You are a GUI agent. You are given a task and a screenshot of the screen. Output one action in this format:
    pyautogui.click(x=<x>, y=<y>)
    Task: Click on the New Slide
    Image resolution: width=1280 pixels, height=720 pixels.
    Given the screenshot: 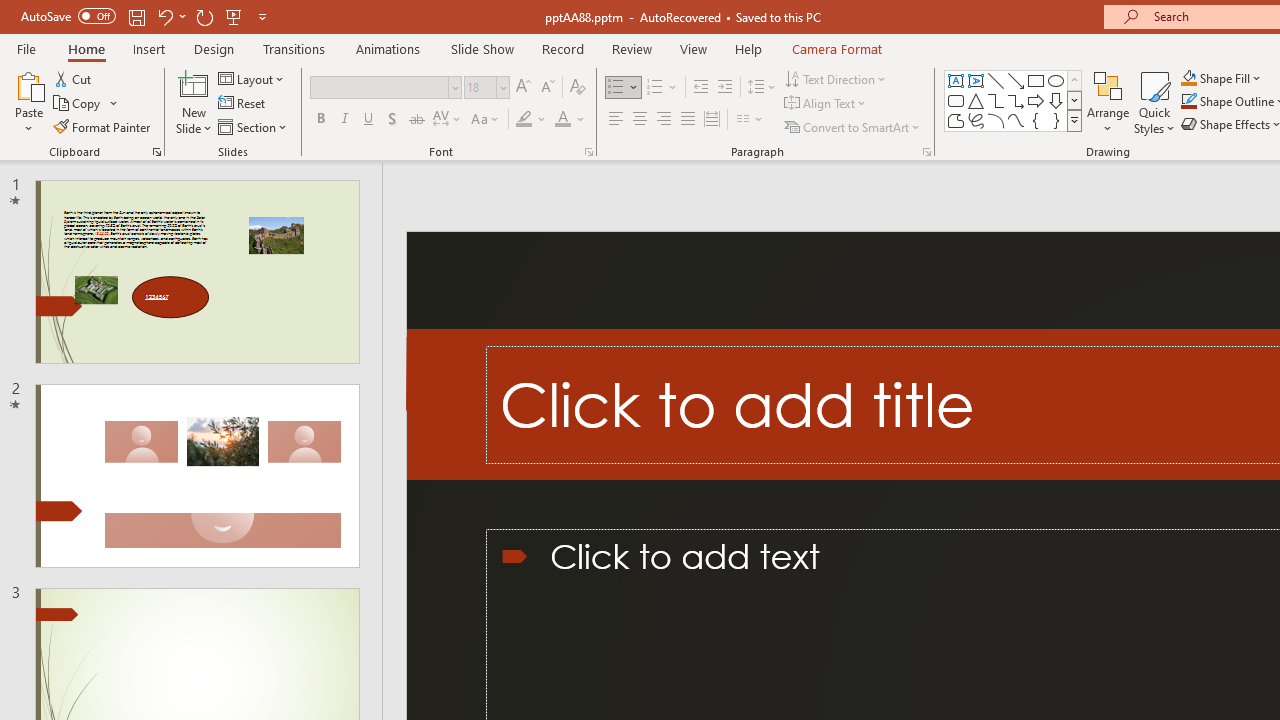 What is the action you would take?
    pyautogui.click(x=194, y=84)
    